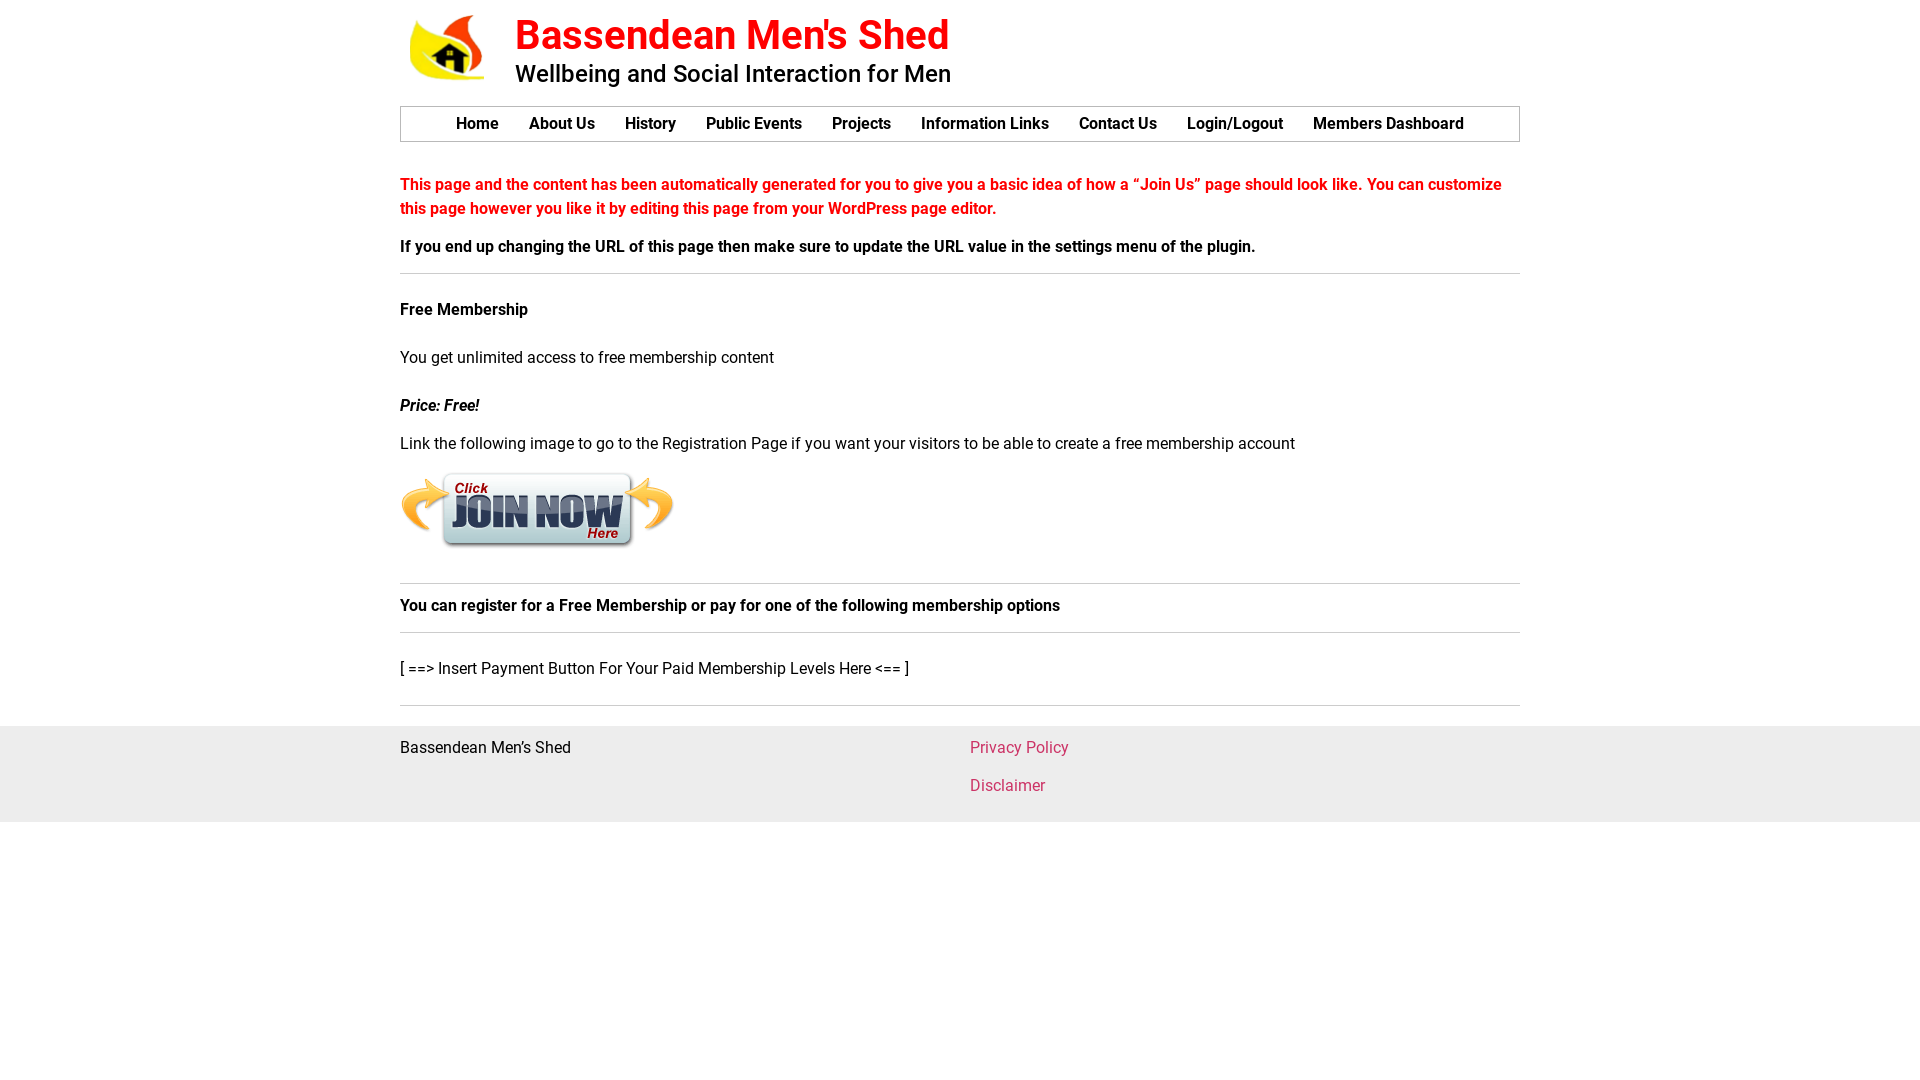 The height and width of the screenshot is (1080, 1920). Describe the element at coordinates (1388, 124) in the screenshot. I see `Members Dashboard` at that location.